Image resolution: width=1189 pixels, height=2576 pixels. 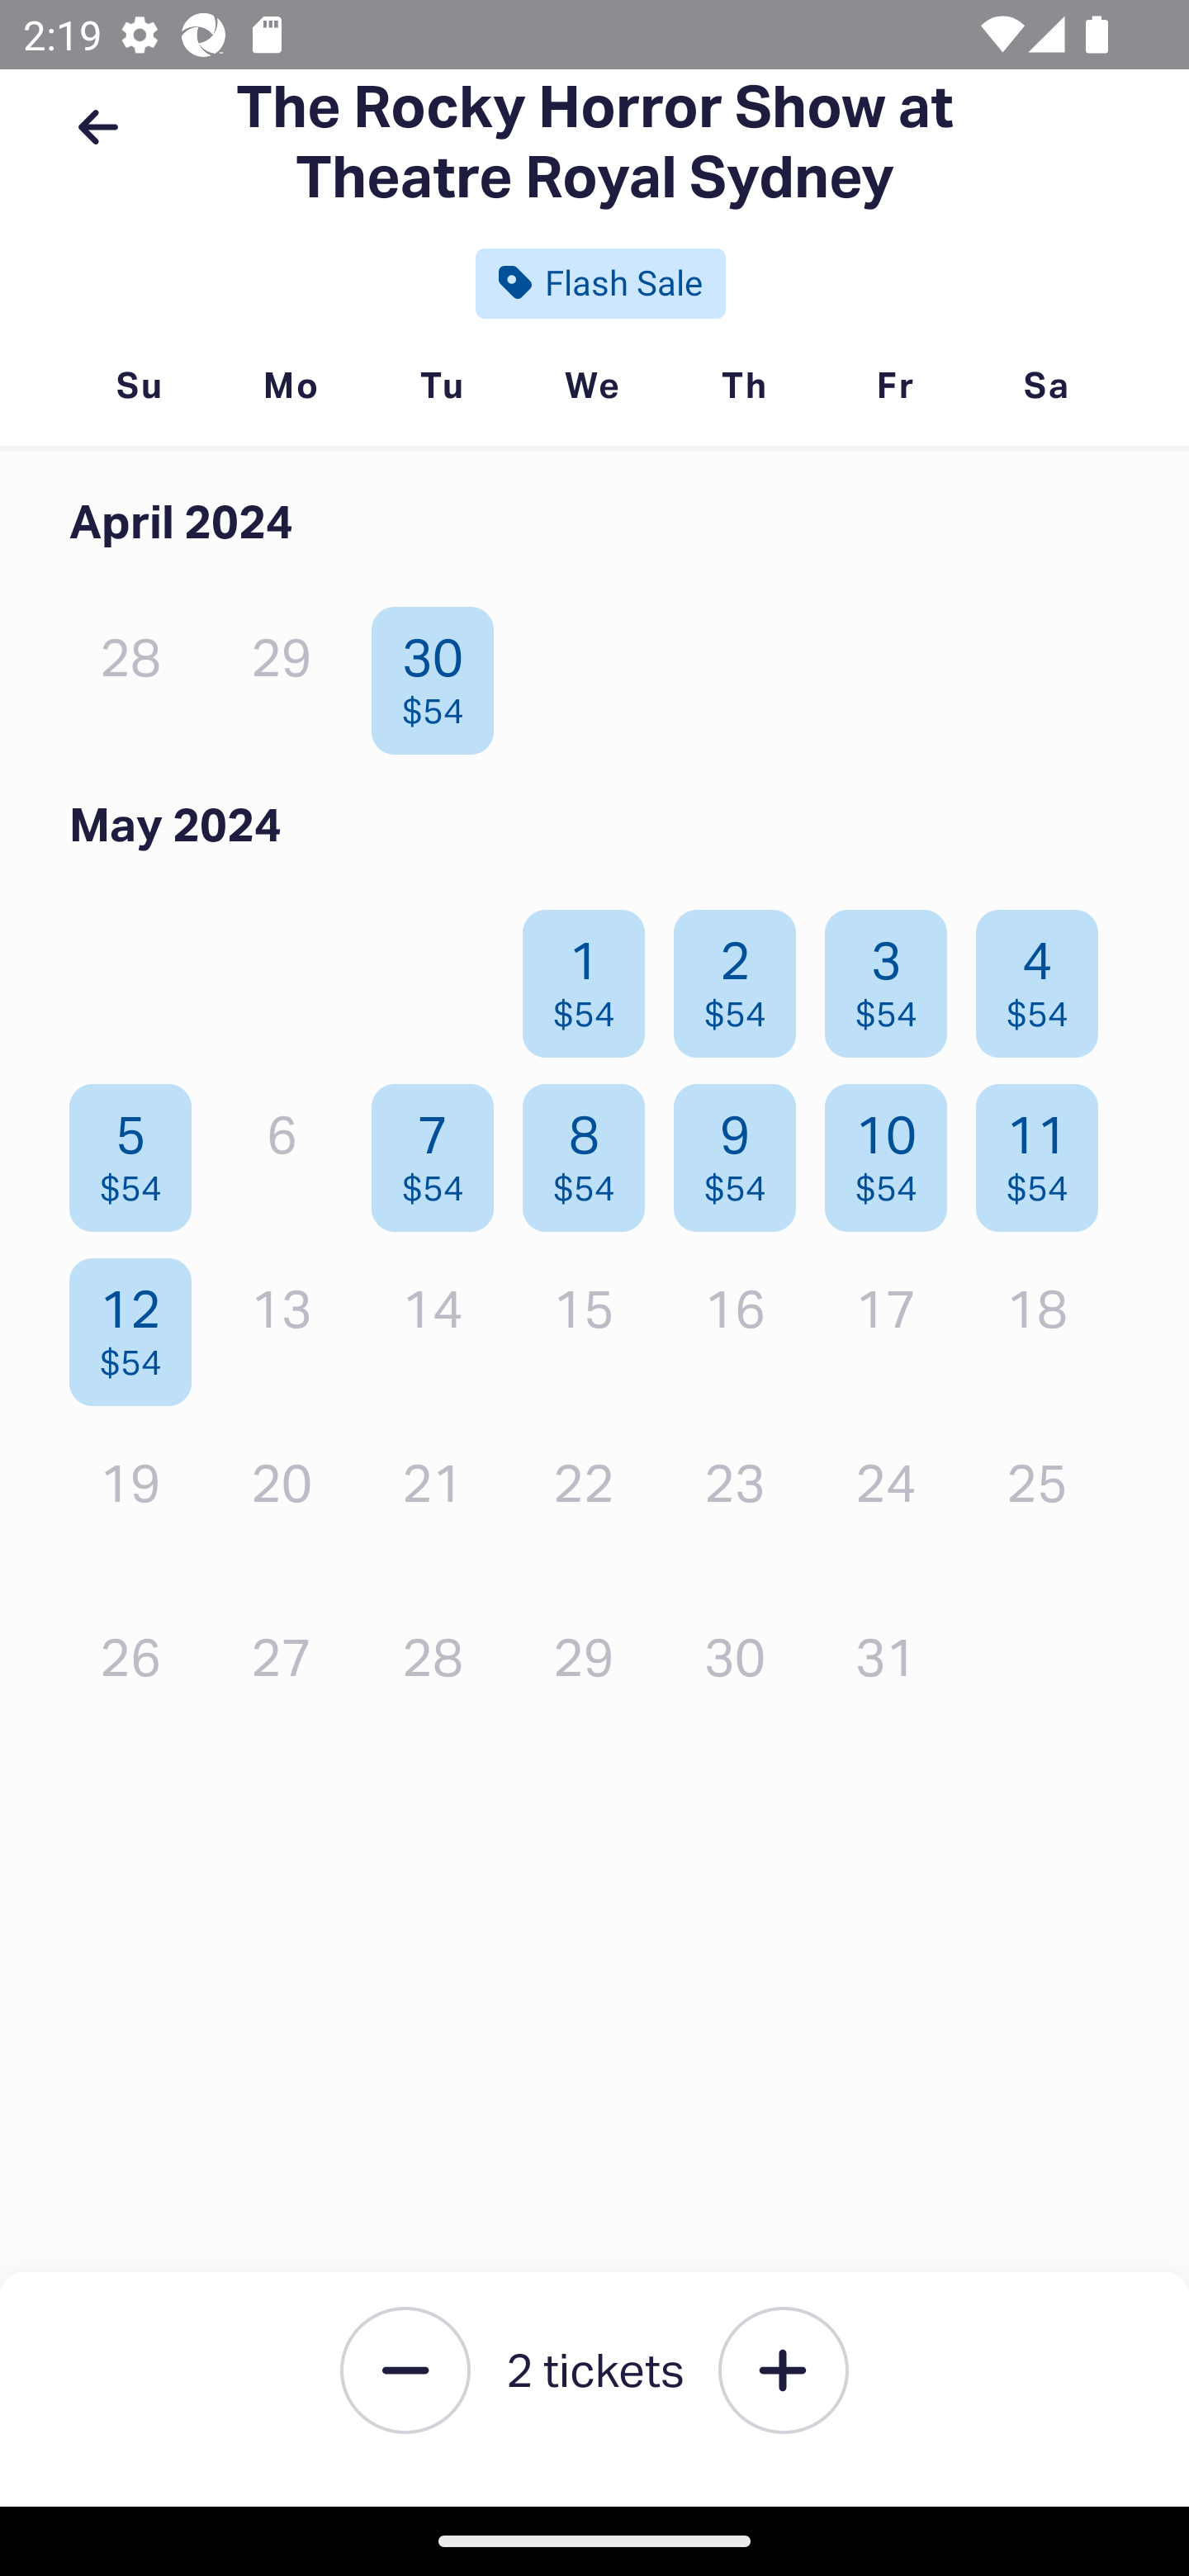 What do you see at coordinates (1045, 976) in the screenshot?
I see `4 $54` at bounding box center [1045, 976].